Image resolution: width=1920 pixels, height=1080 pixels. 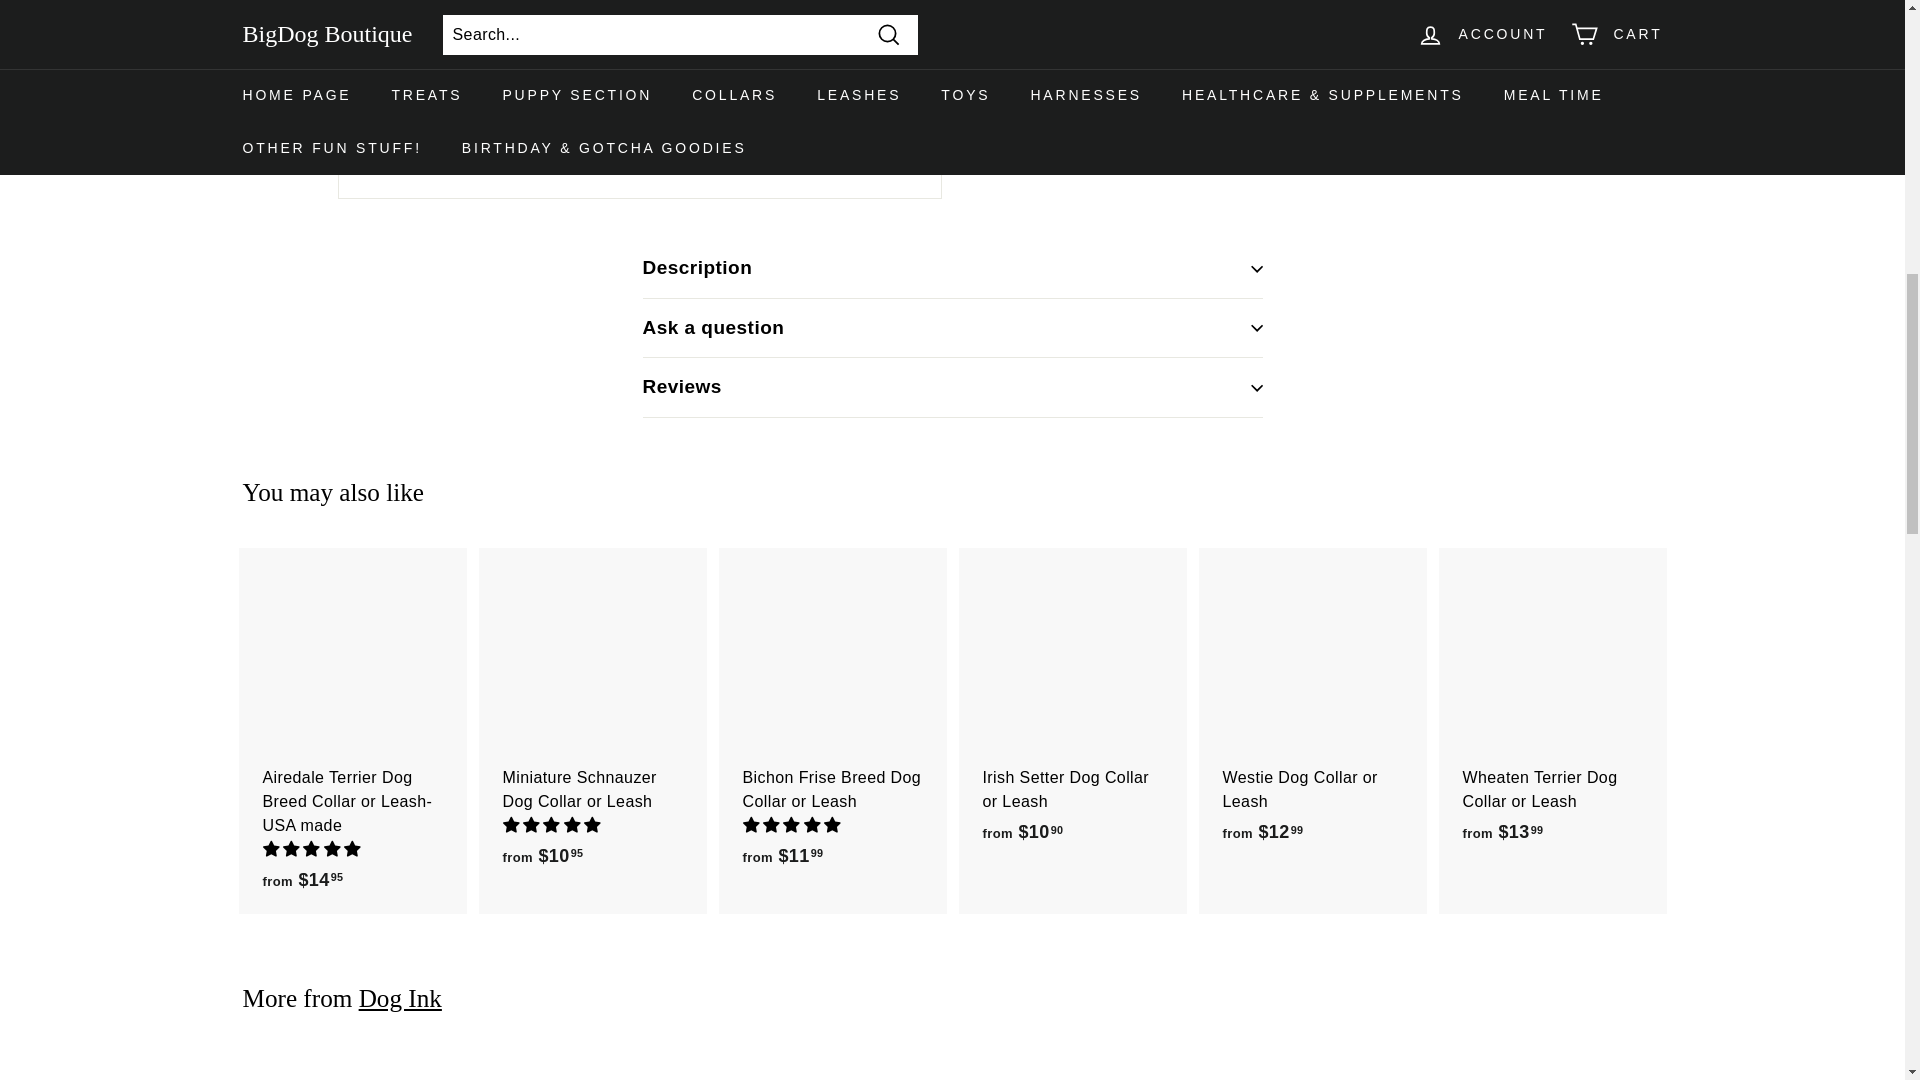 I want to click on Pin on Pinterest, so click(x=1240, y=156).